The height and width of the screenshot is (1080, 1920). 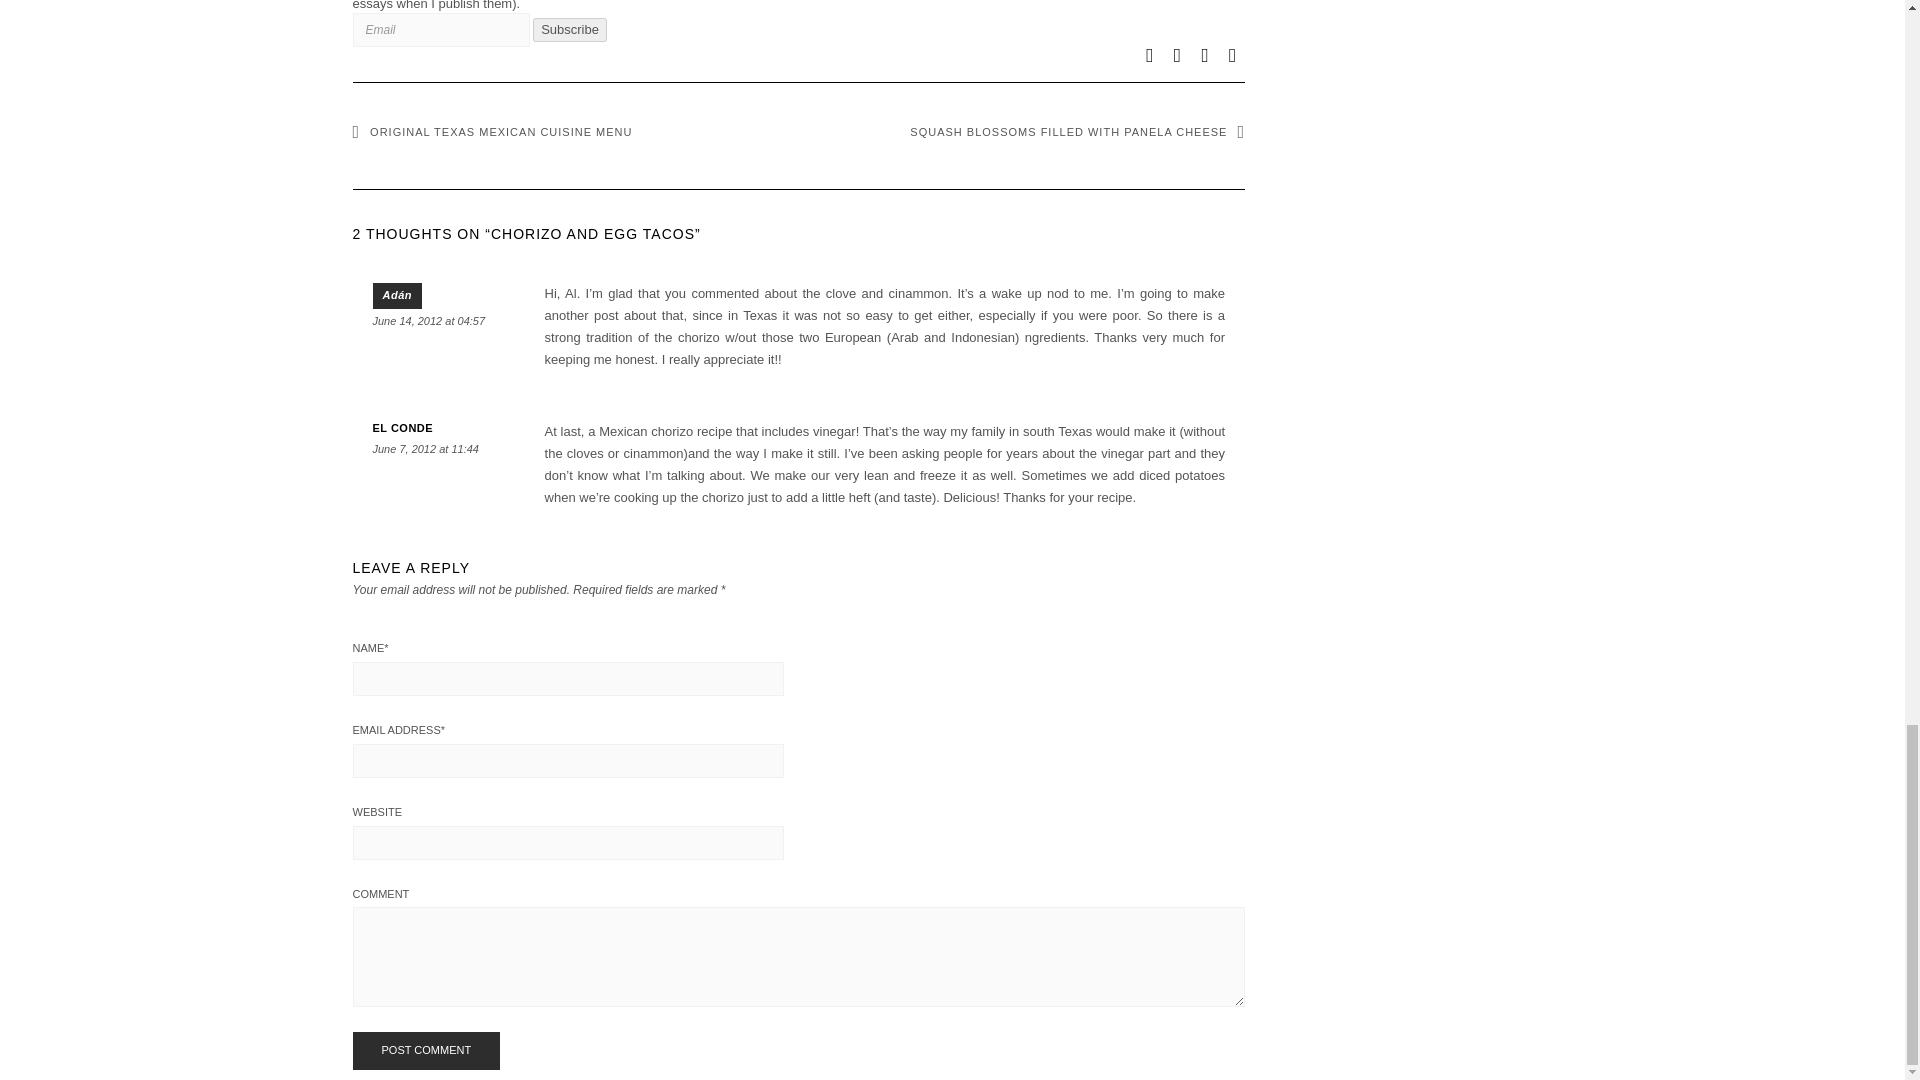 I want to click on SQUASH BLOSSOMS FILLED WITH PANELA CHEESE, so click(x=1077, y=132).